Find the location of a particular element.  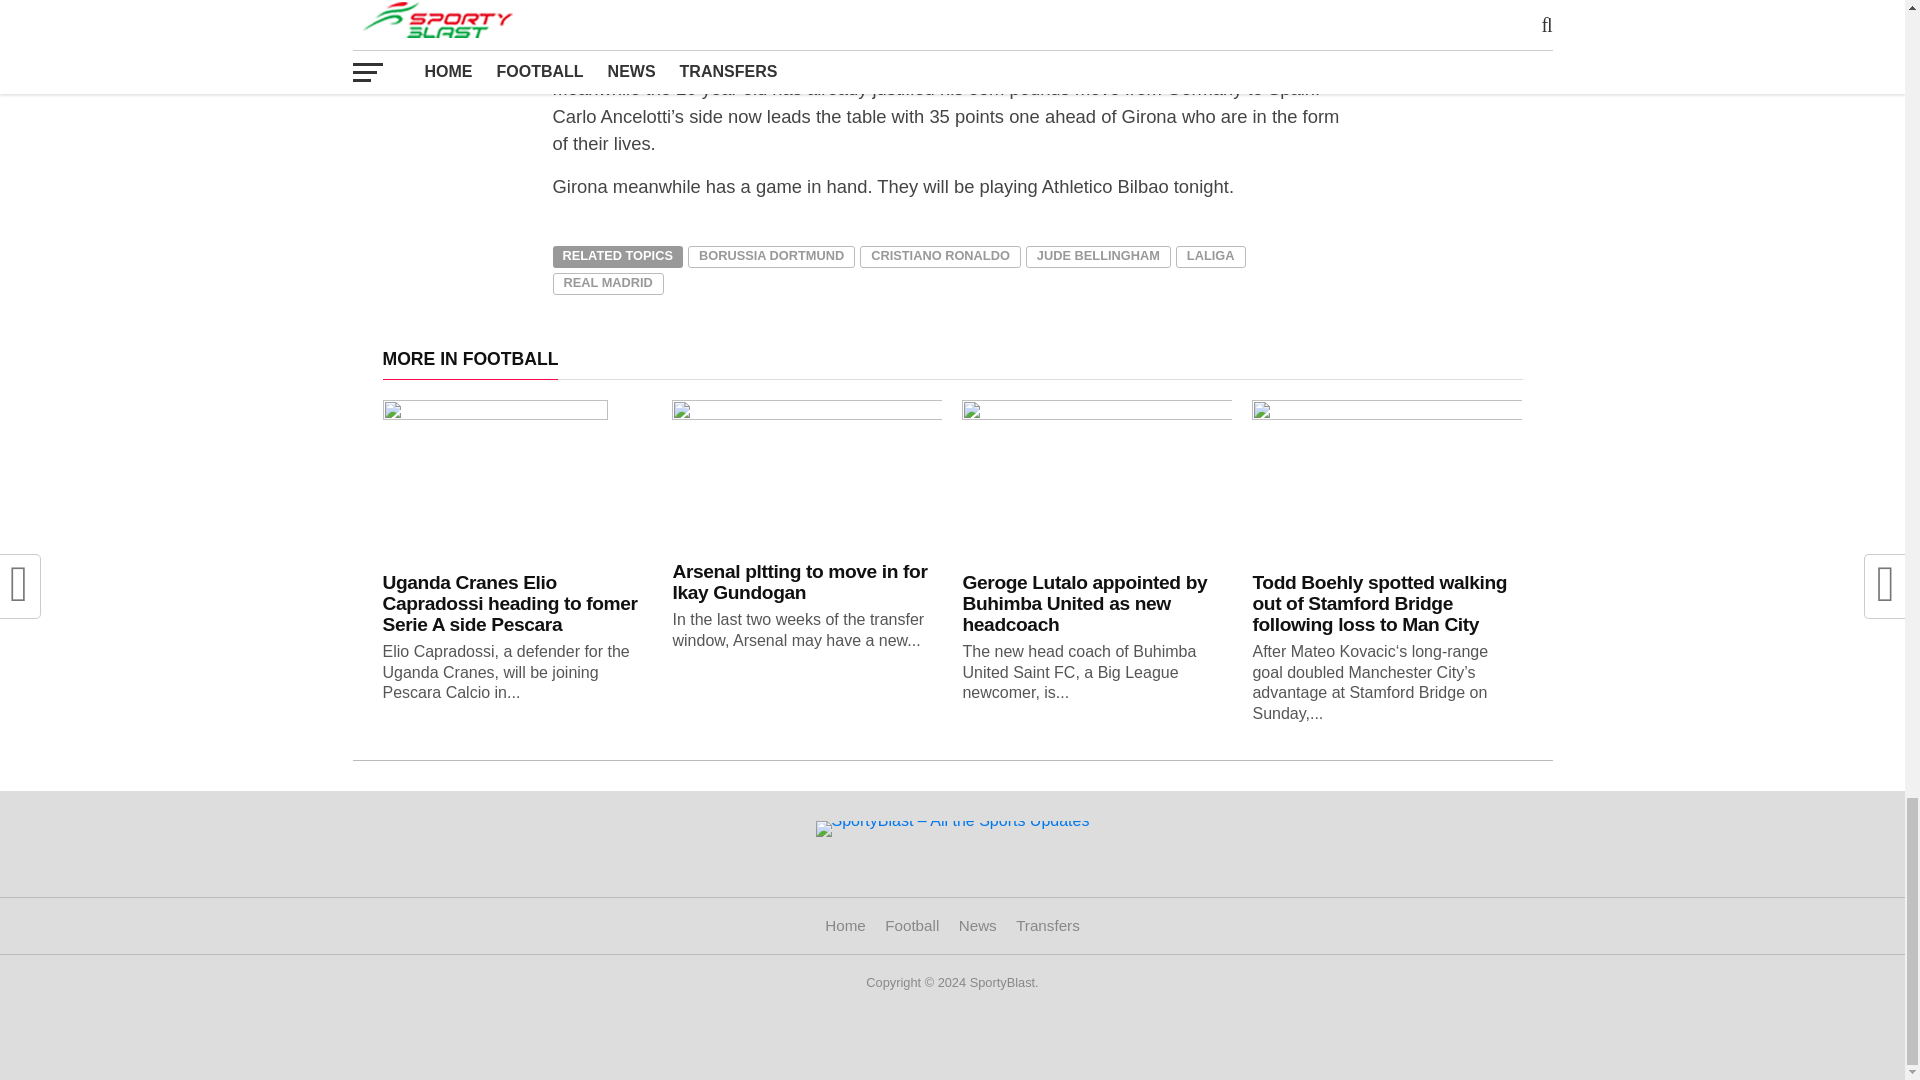

REAL MADRID is located at coordinates (607, 284).